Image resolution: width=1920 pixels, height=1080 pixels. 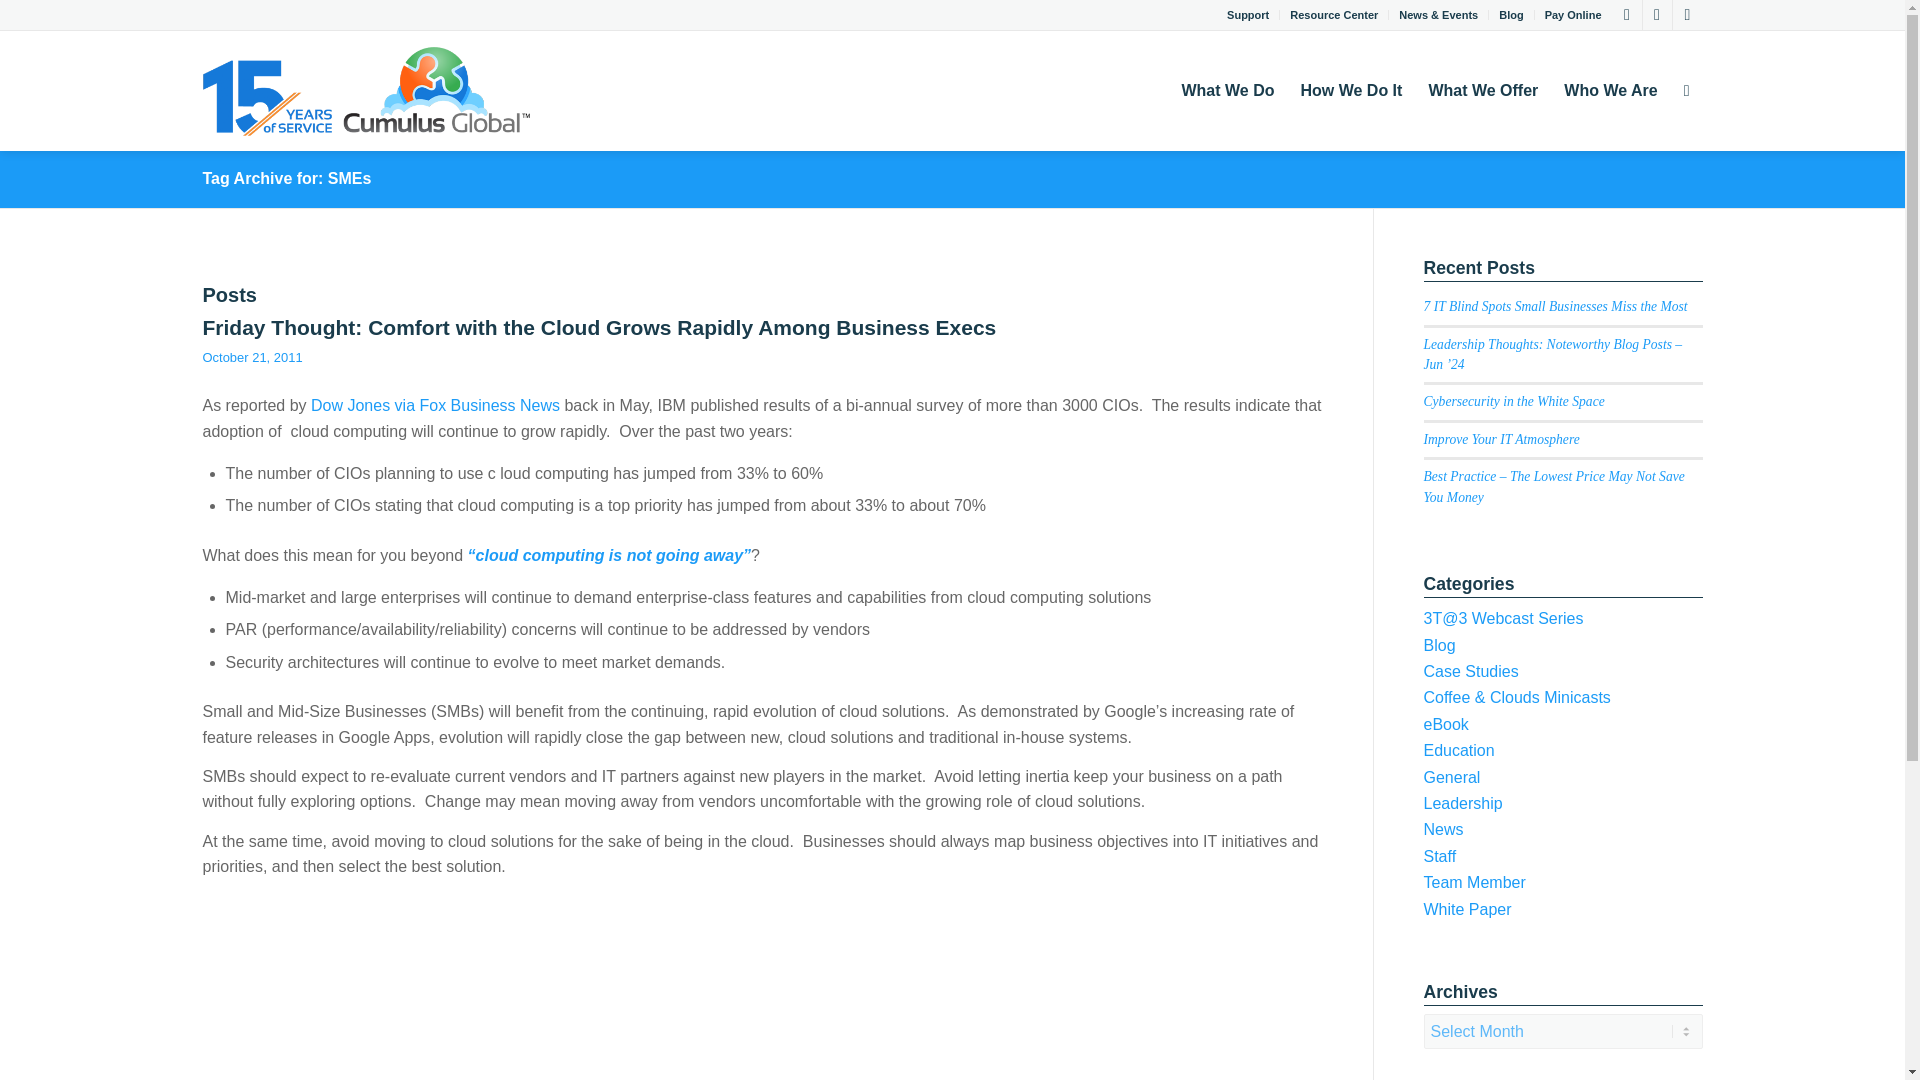 What do you see at coordinates (1510, 15) in the screenshot?
I see `Blog` at bounding box center [1510, 15].